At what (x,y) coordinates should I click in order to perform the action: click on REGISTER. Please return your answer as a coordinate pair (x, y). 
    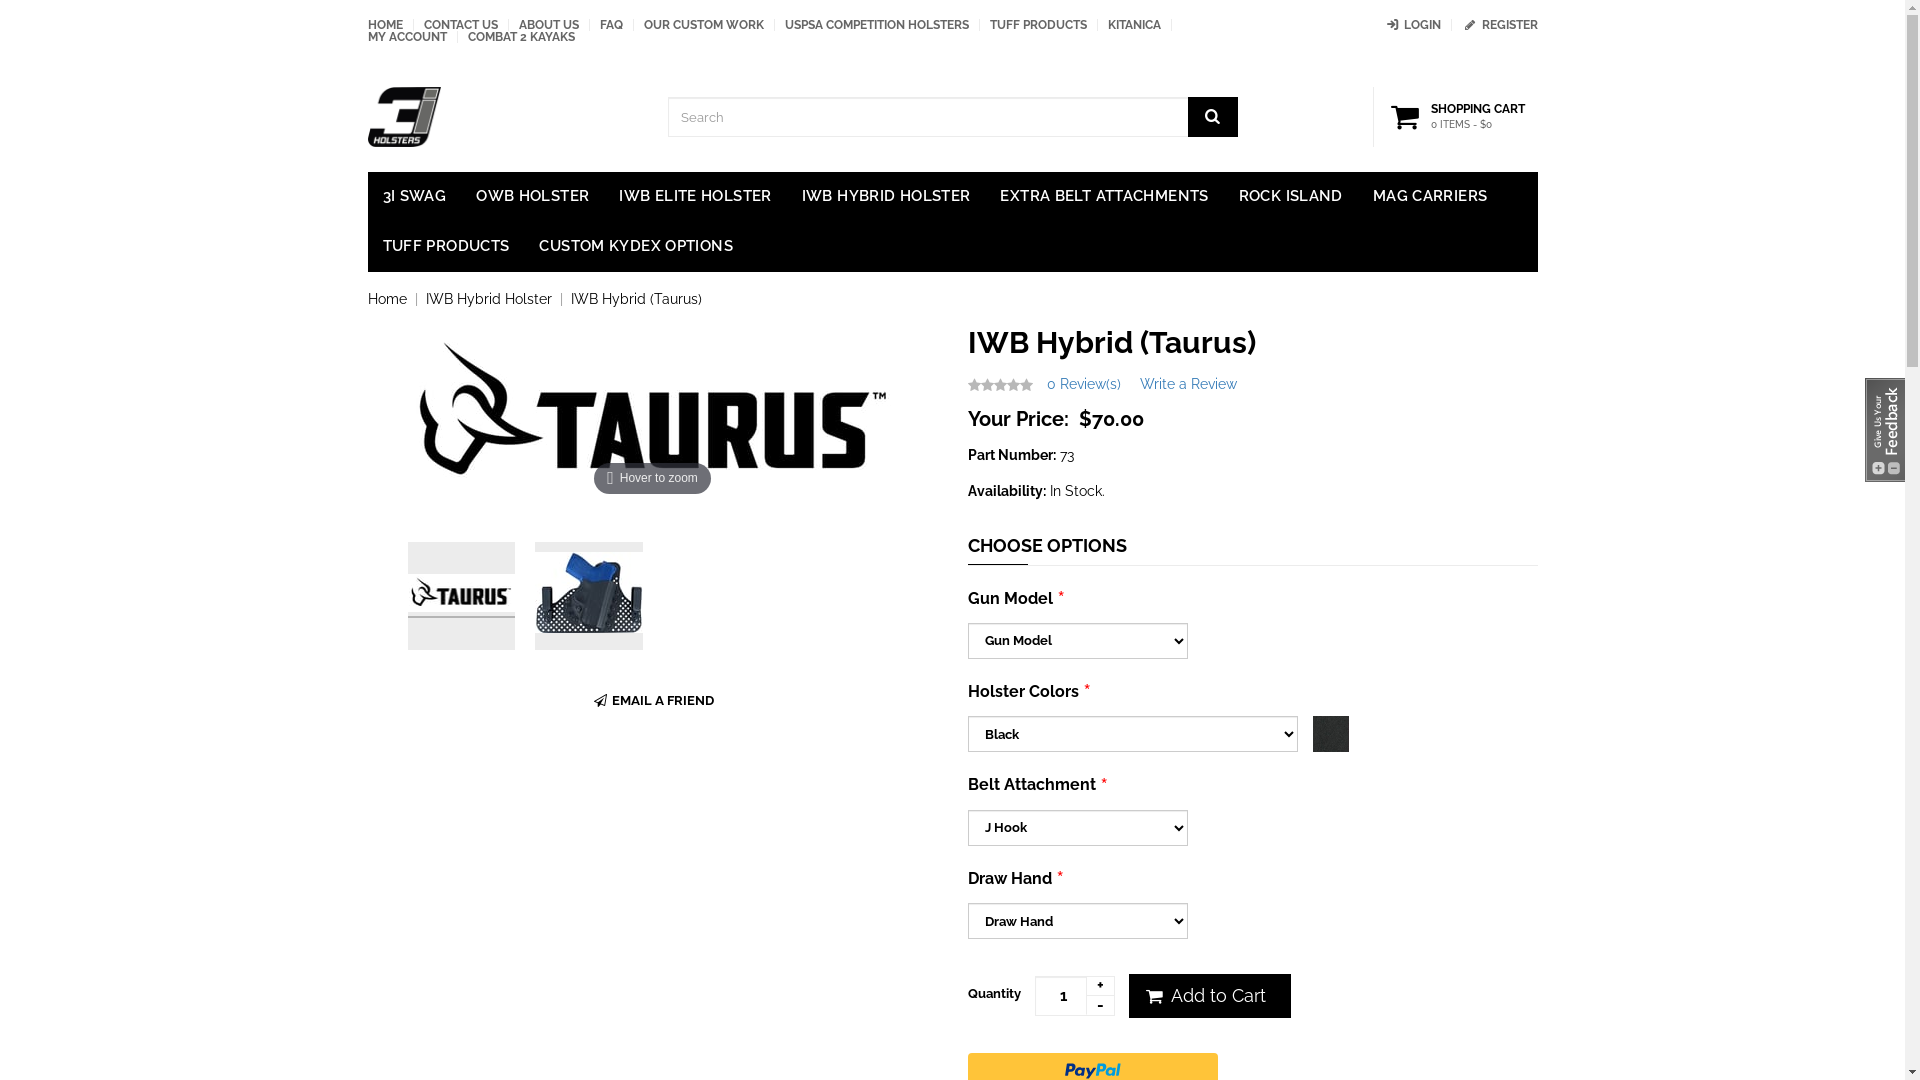
    Looking at the image, I should click on (1500, 25).